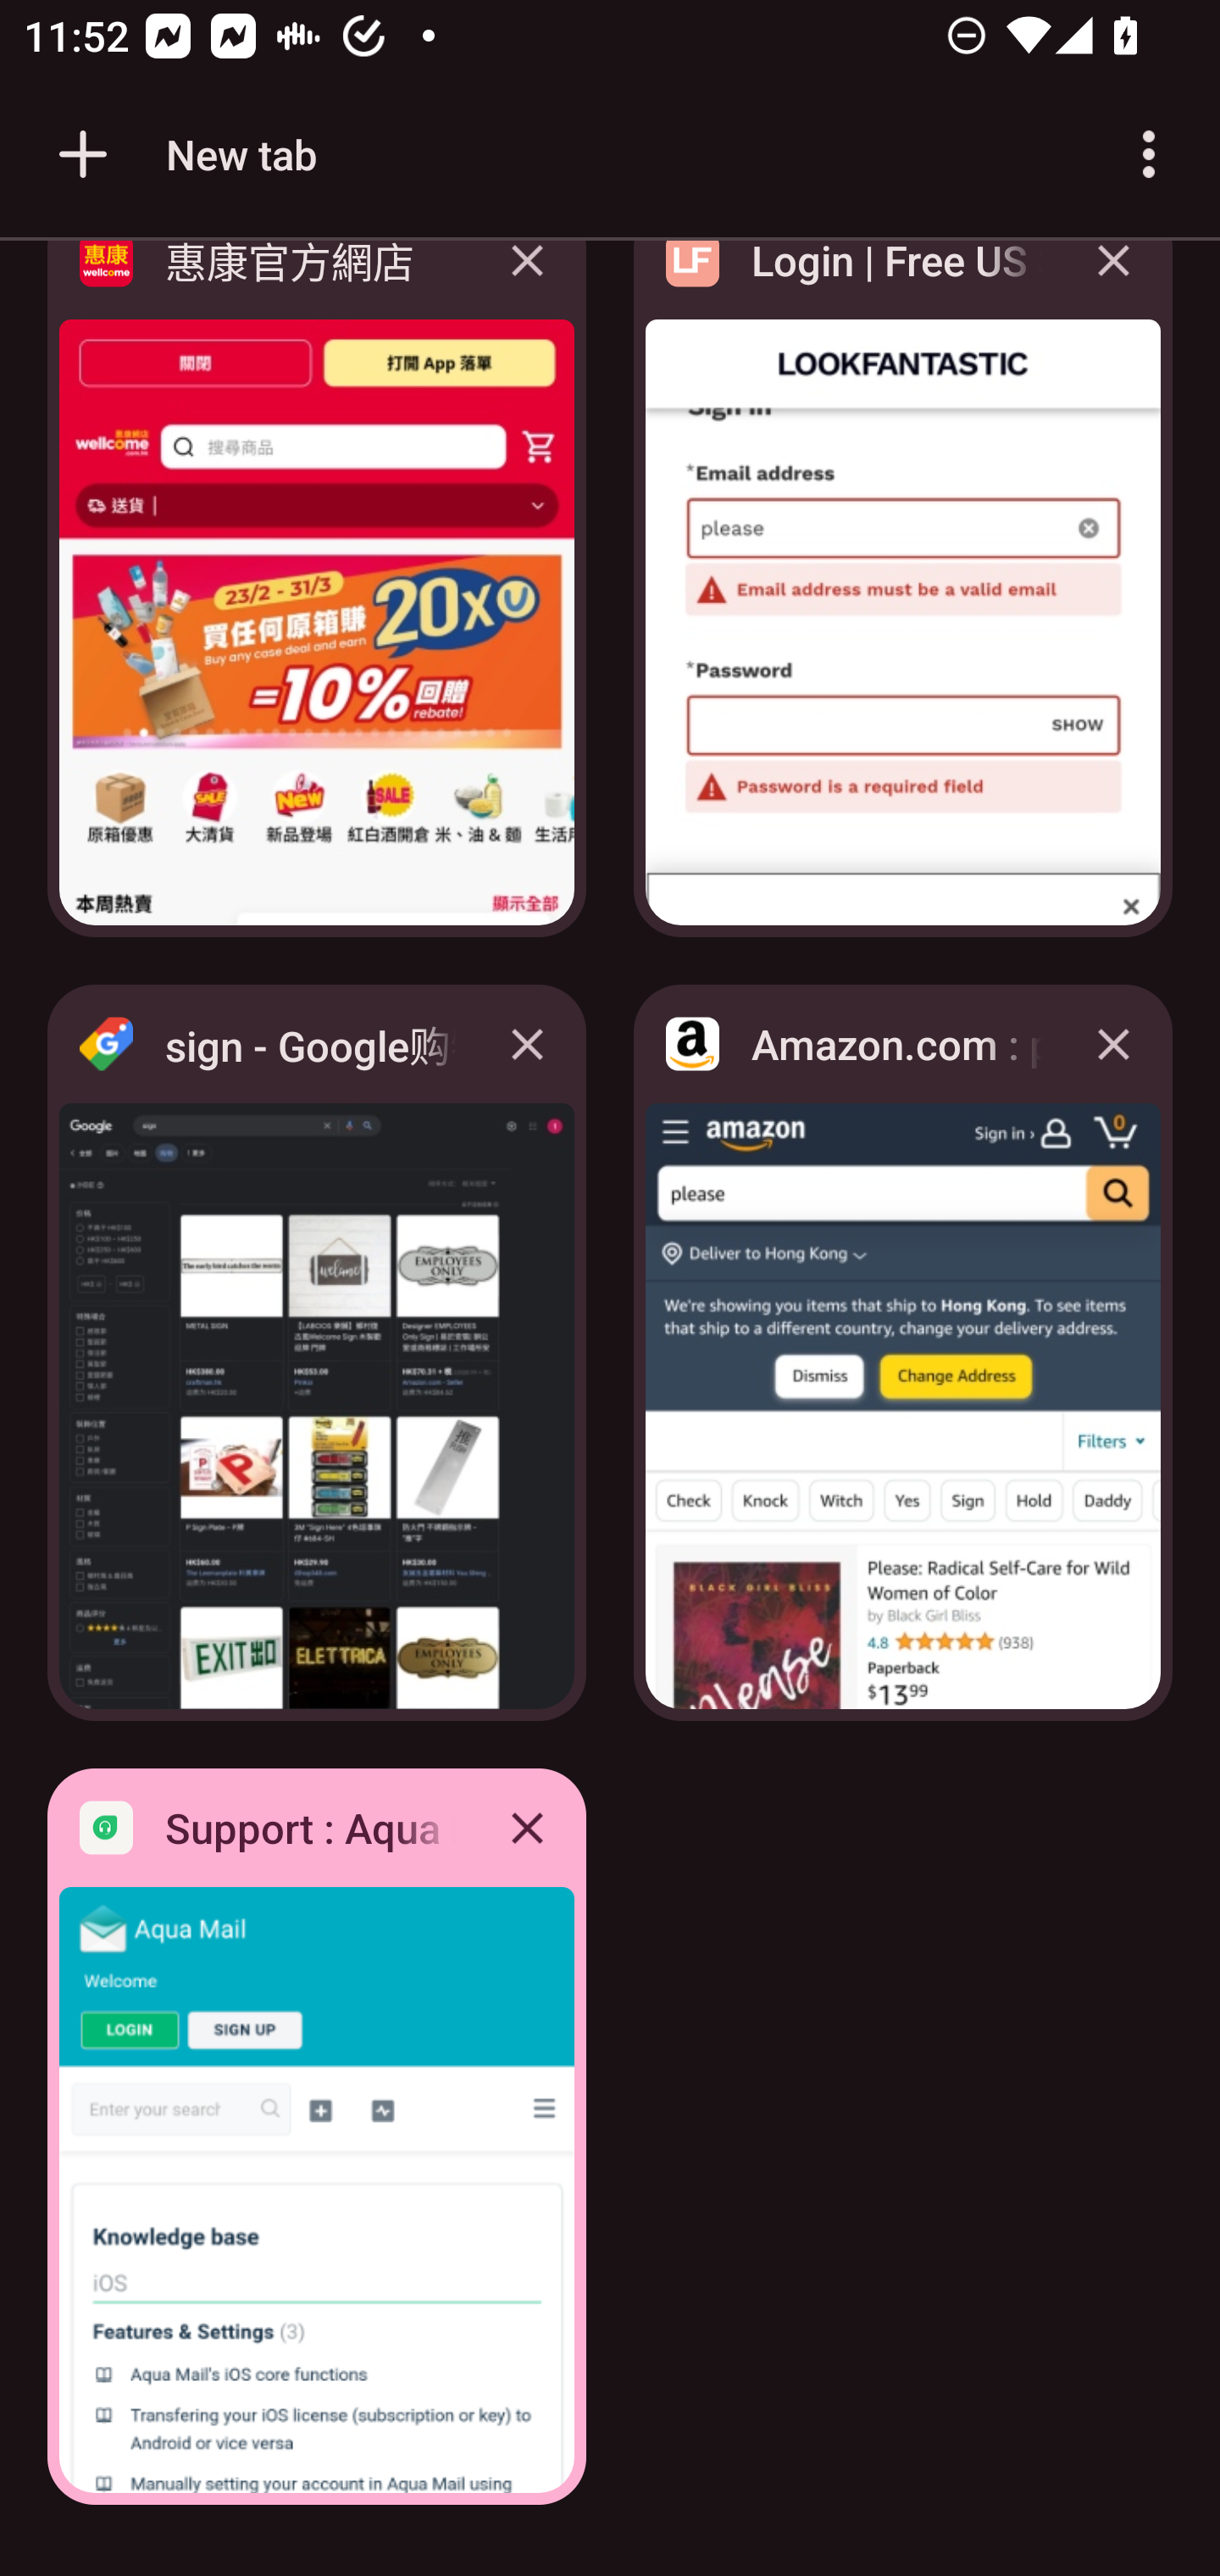  I want to click on New tab, so click(182, 154).